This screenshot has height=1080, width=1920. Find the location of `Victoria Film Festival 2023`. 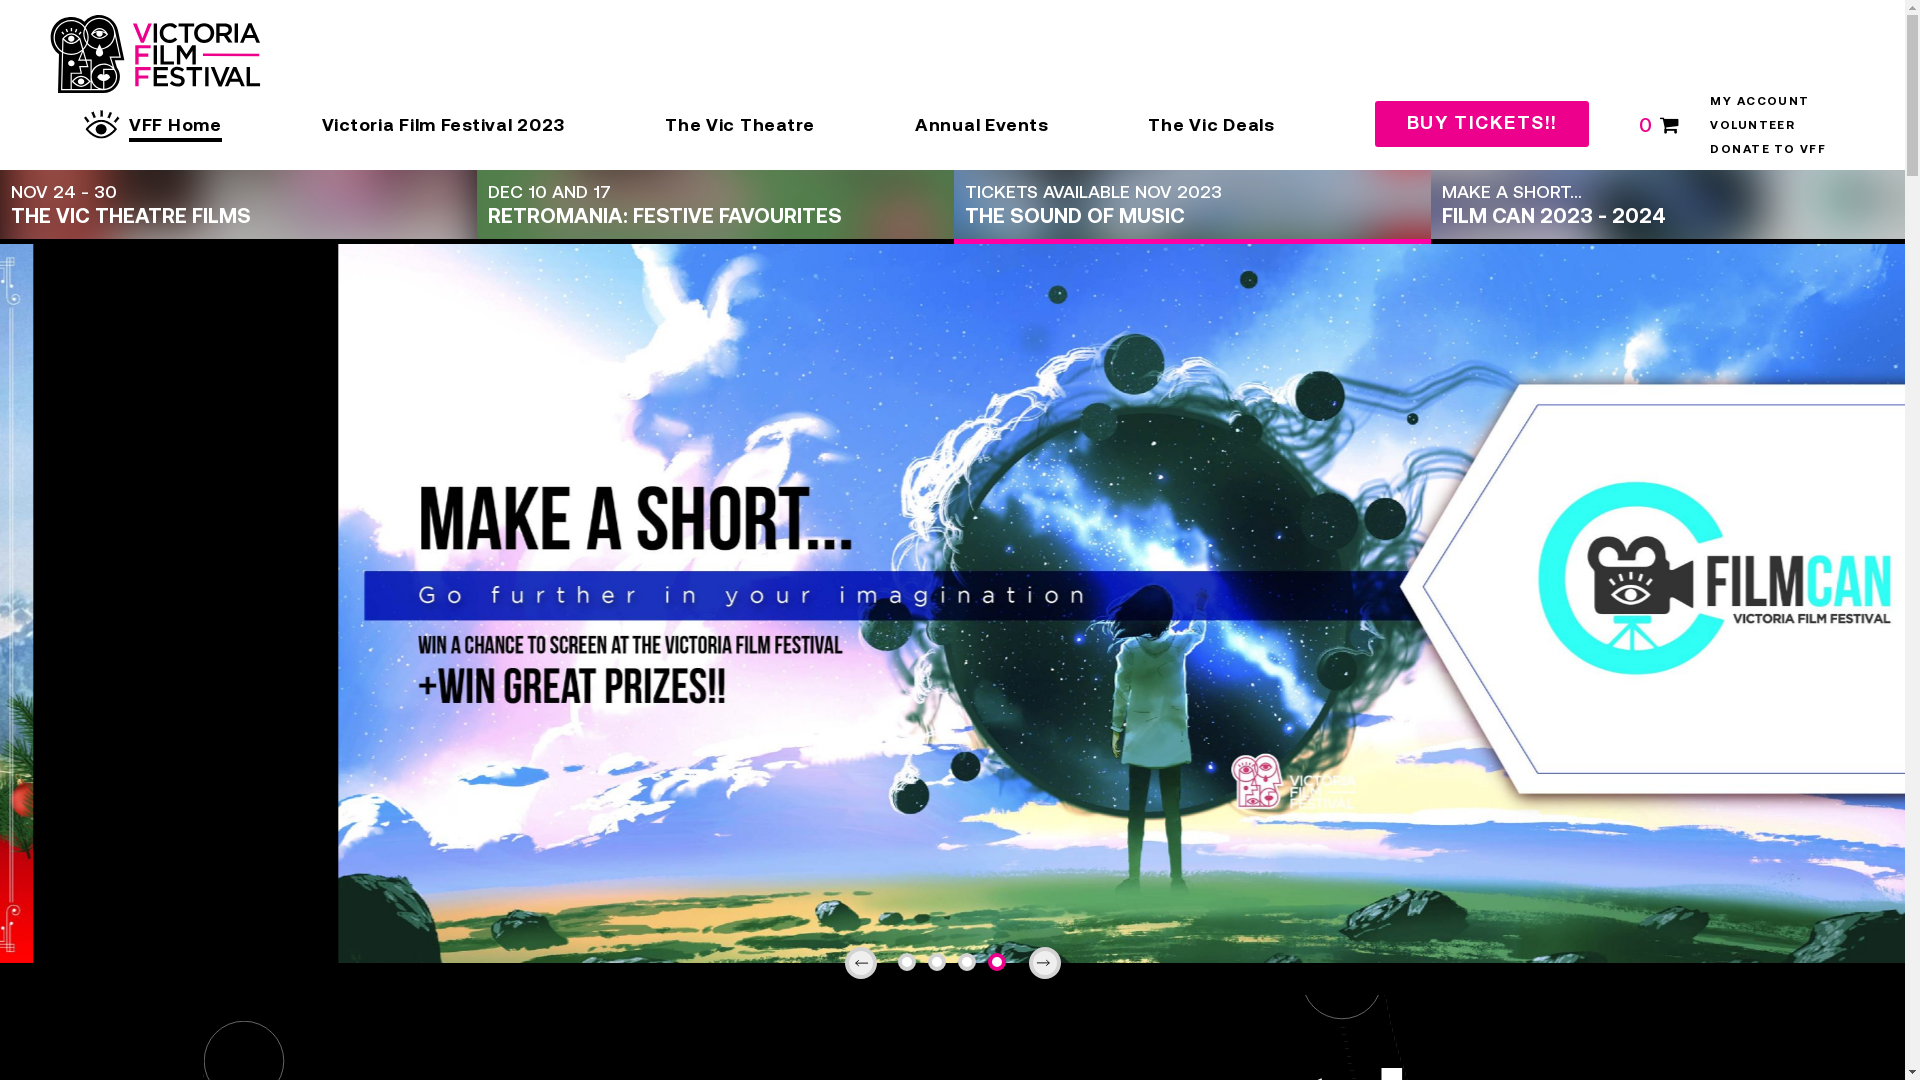

Victoria Film Festival 2023 is located at coordinates (444, 124).